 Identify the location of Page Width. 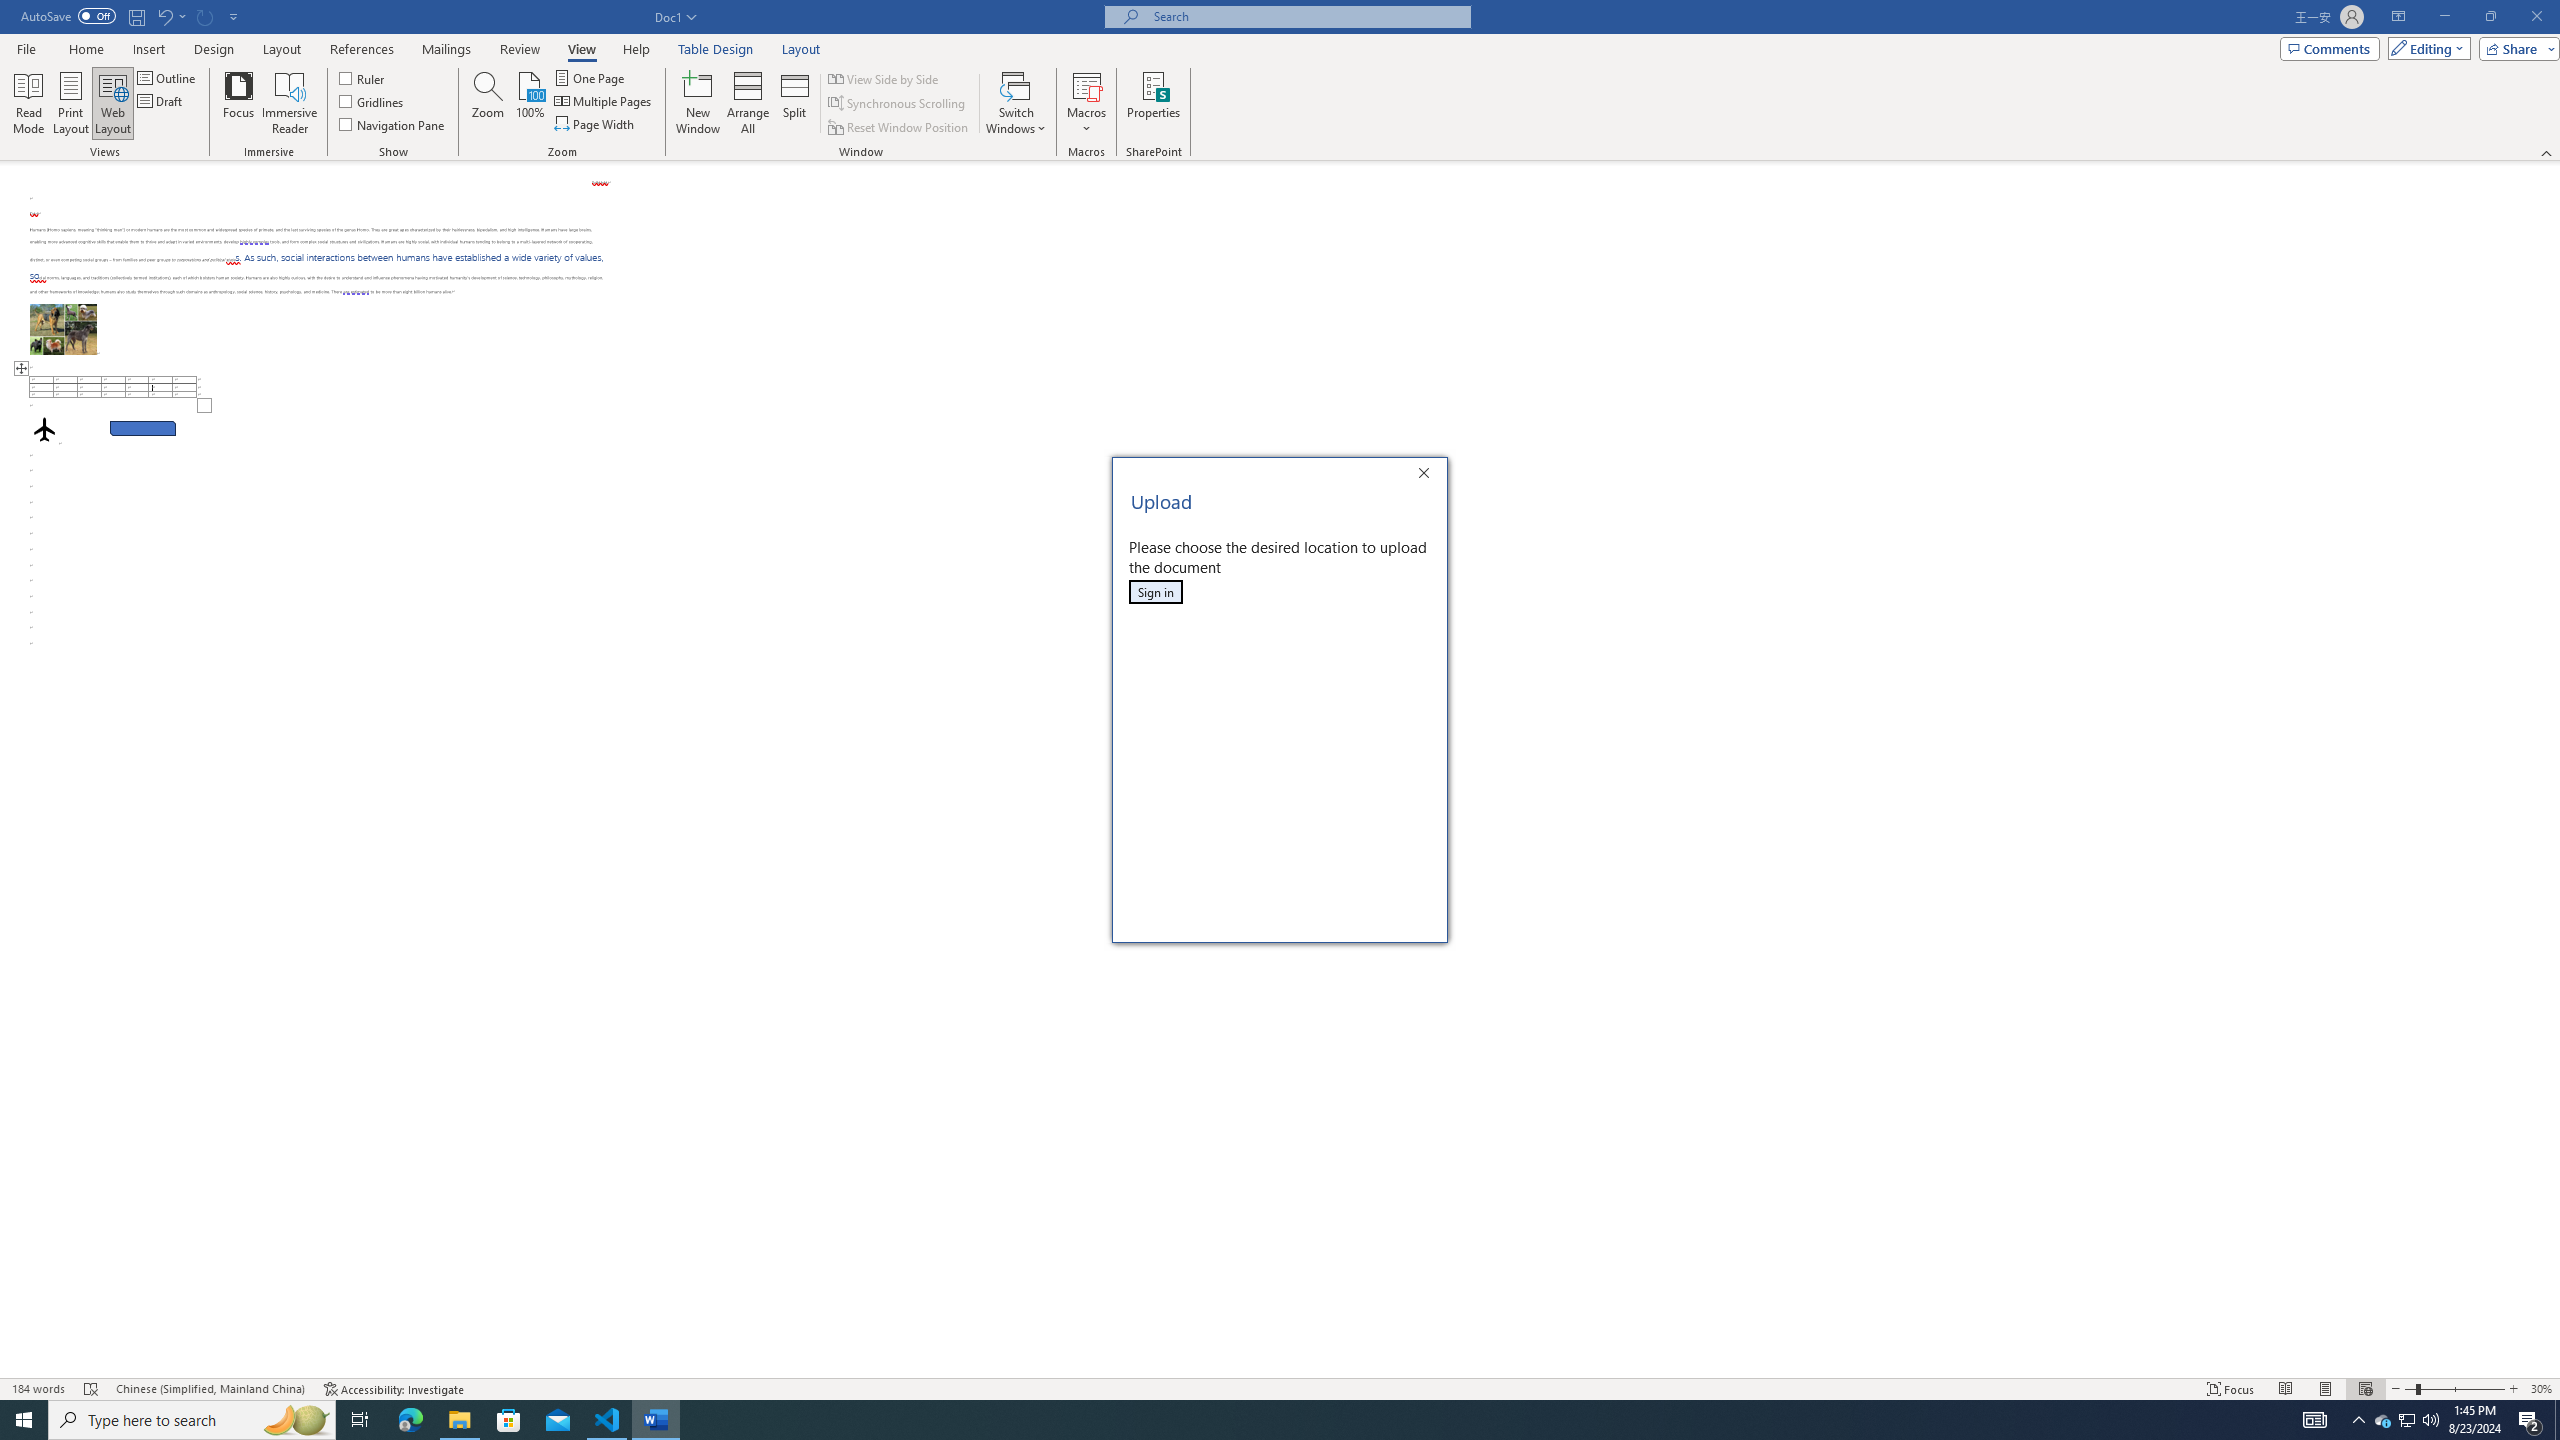
(595, 124).